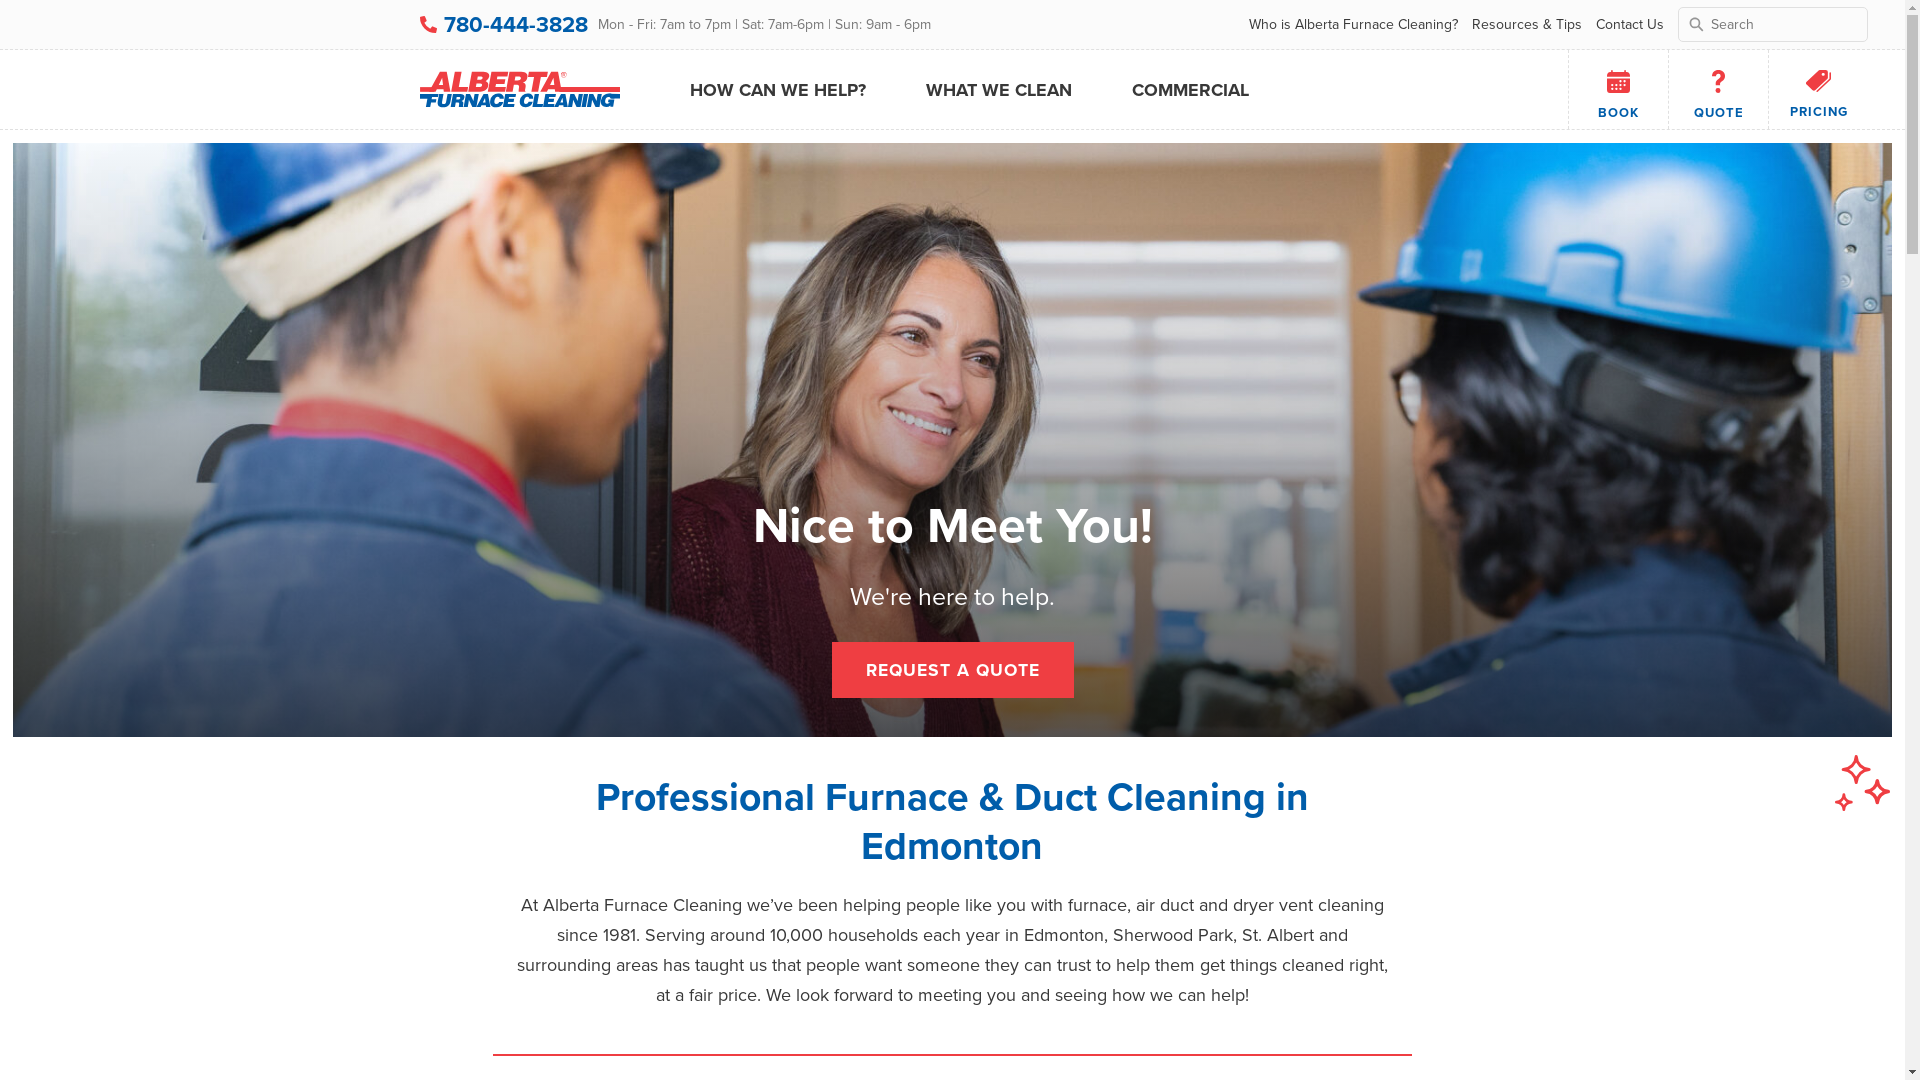 Image resolution: width=1920 pixels, height=1080 pixels. What do you see at coordinates (1719, 89) in the screenshot?
I see `QUOTE` at bounding box center [1719, 89].